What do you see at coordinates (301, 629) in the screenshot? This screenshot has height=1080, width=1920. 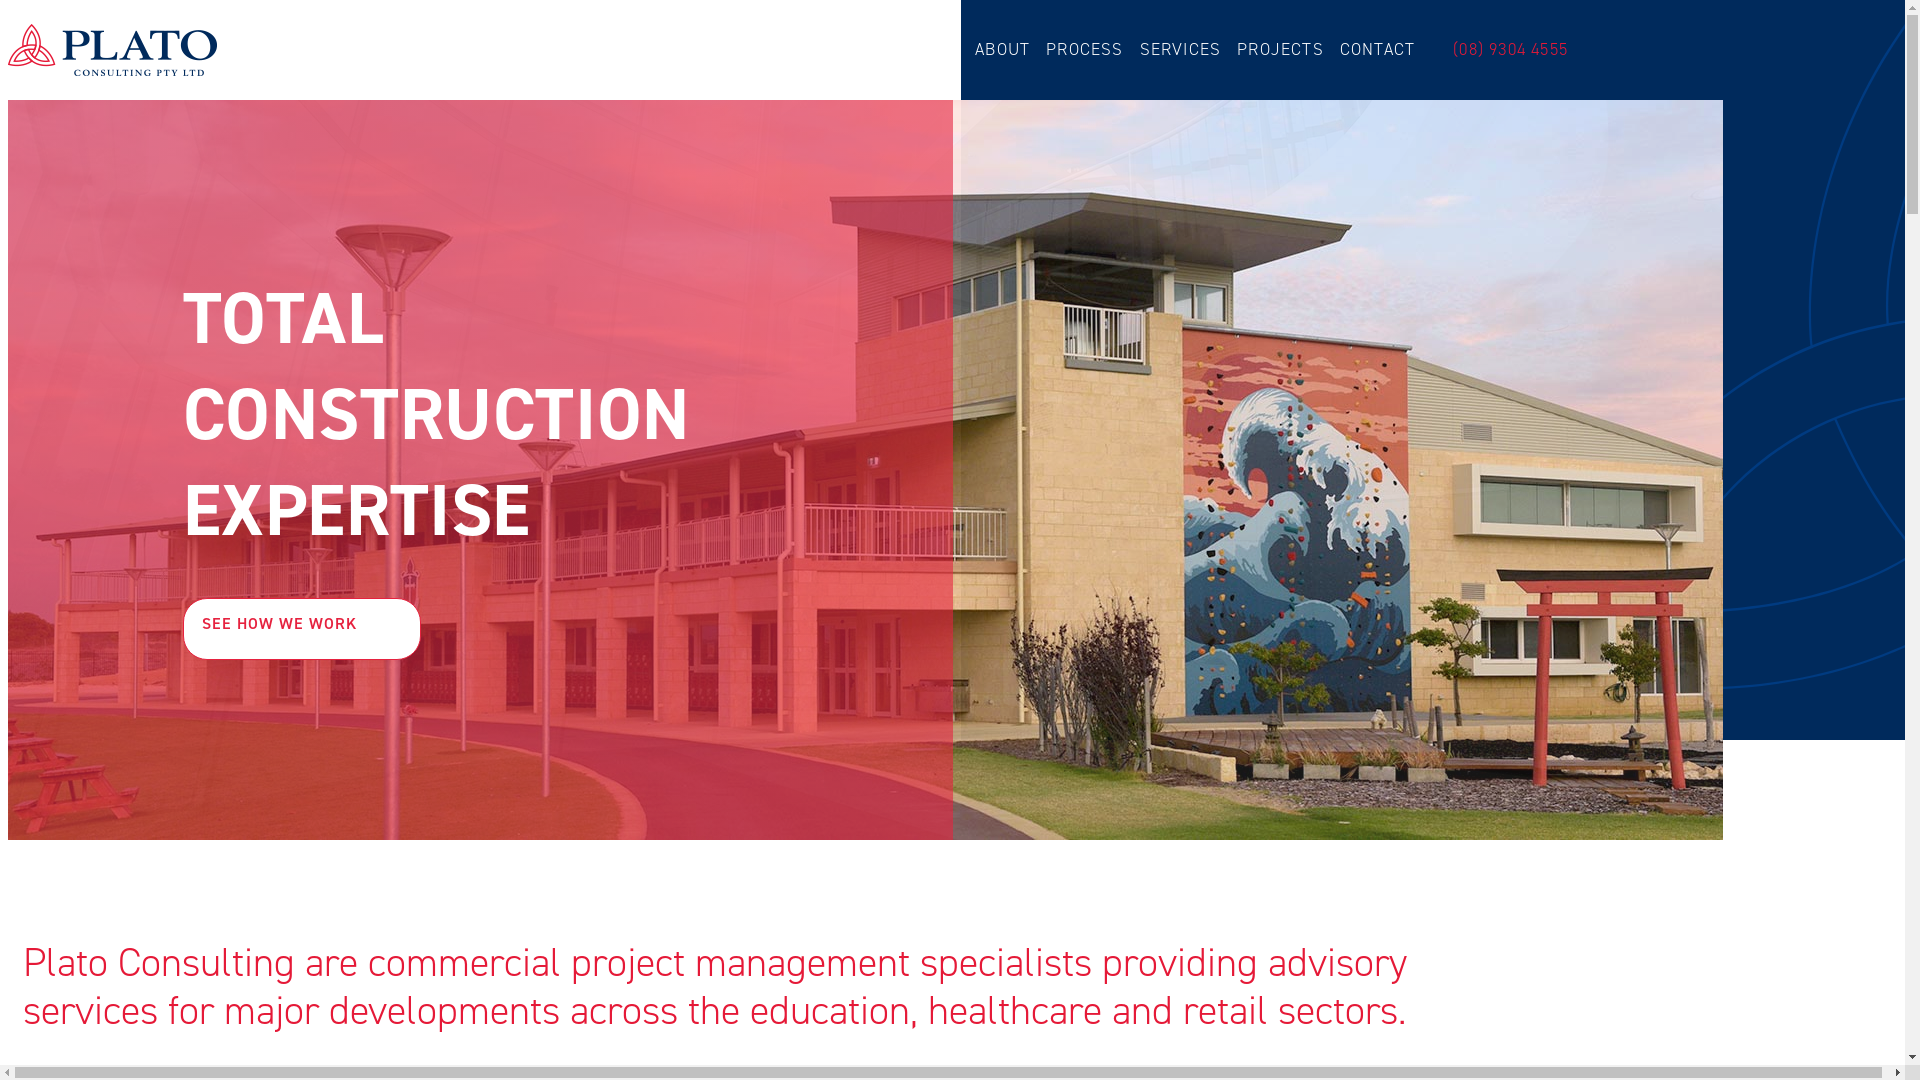 I see `SEE HOW WE WORK` at bounding box center [301, 629].